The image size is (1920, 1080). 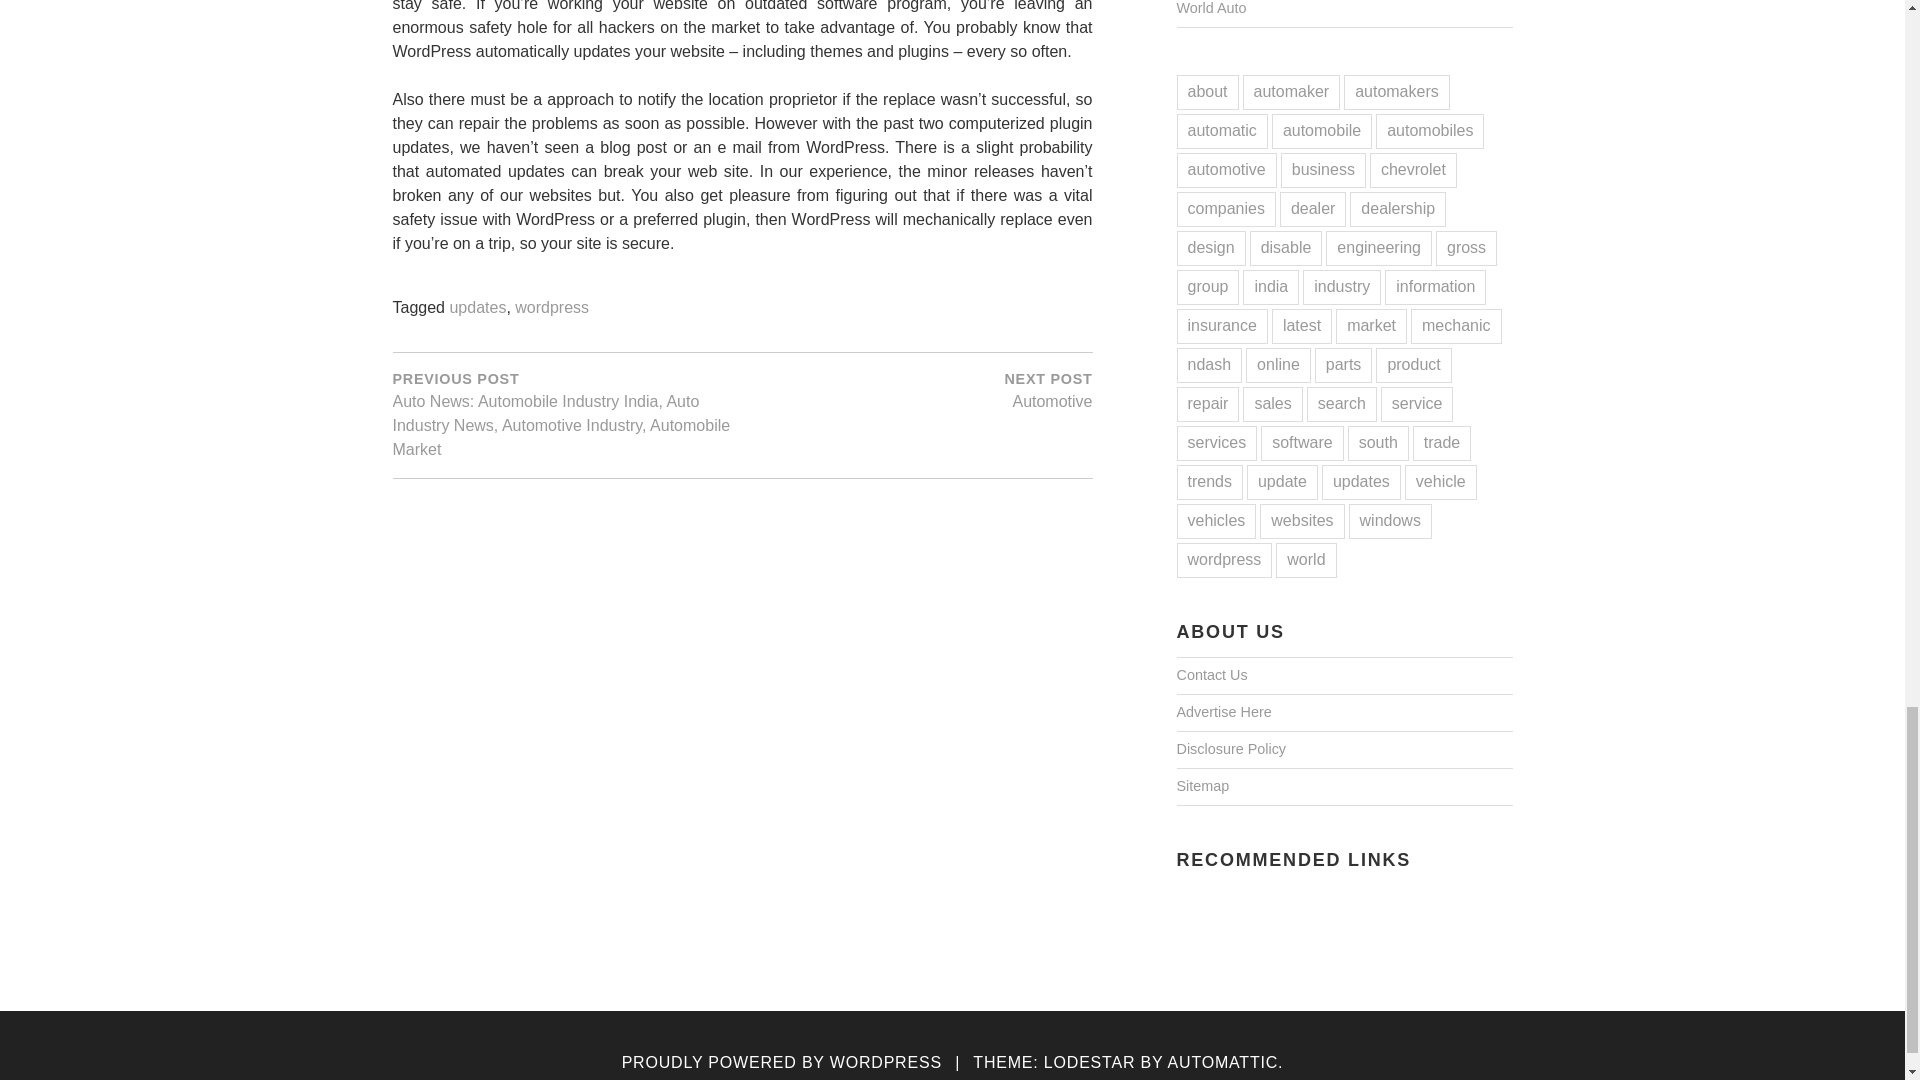 I want to click on updates, so click(x=552, y=308).